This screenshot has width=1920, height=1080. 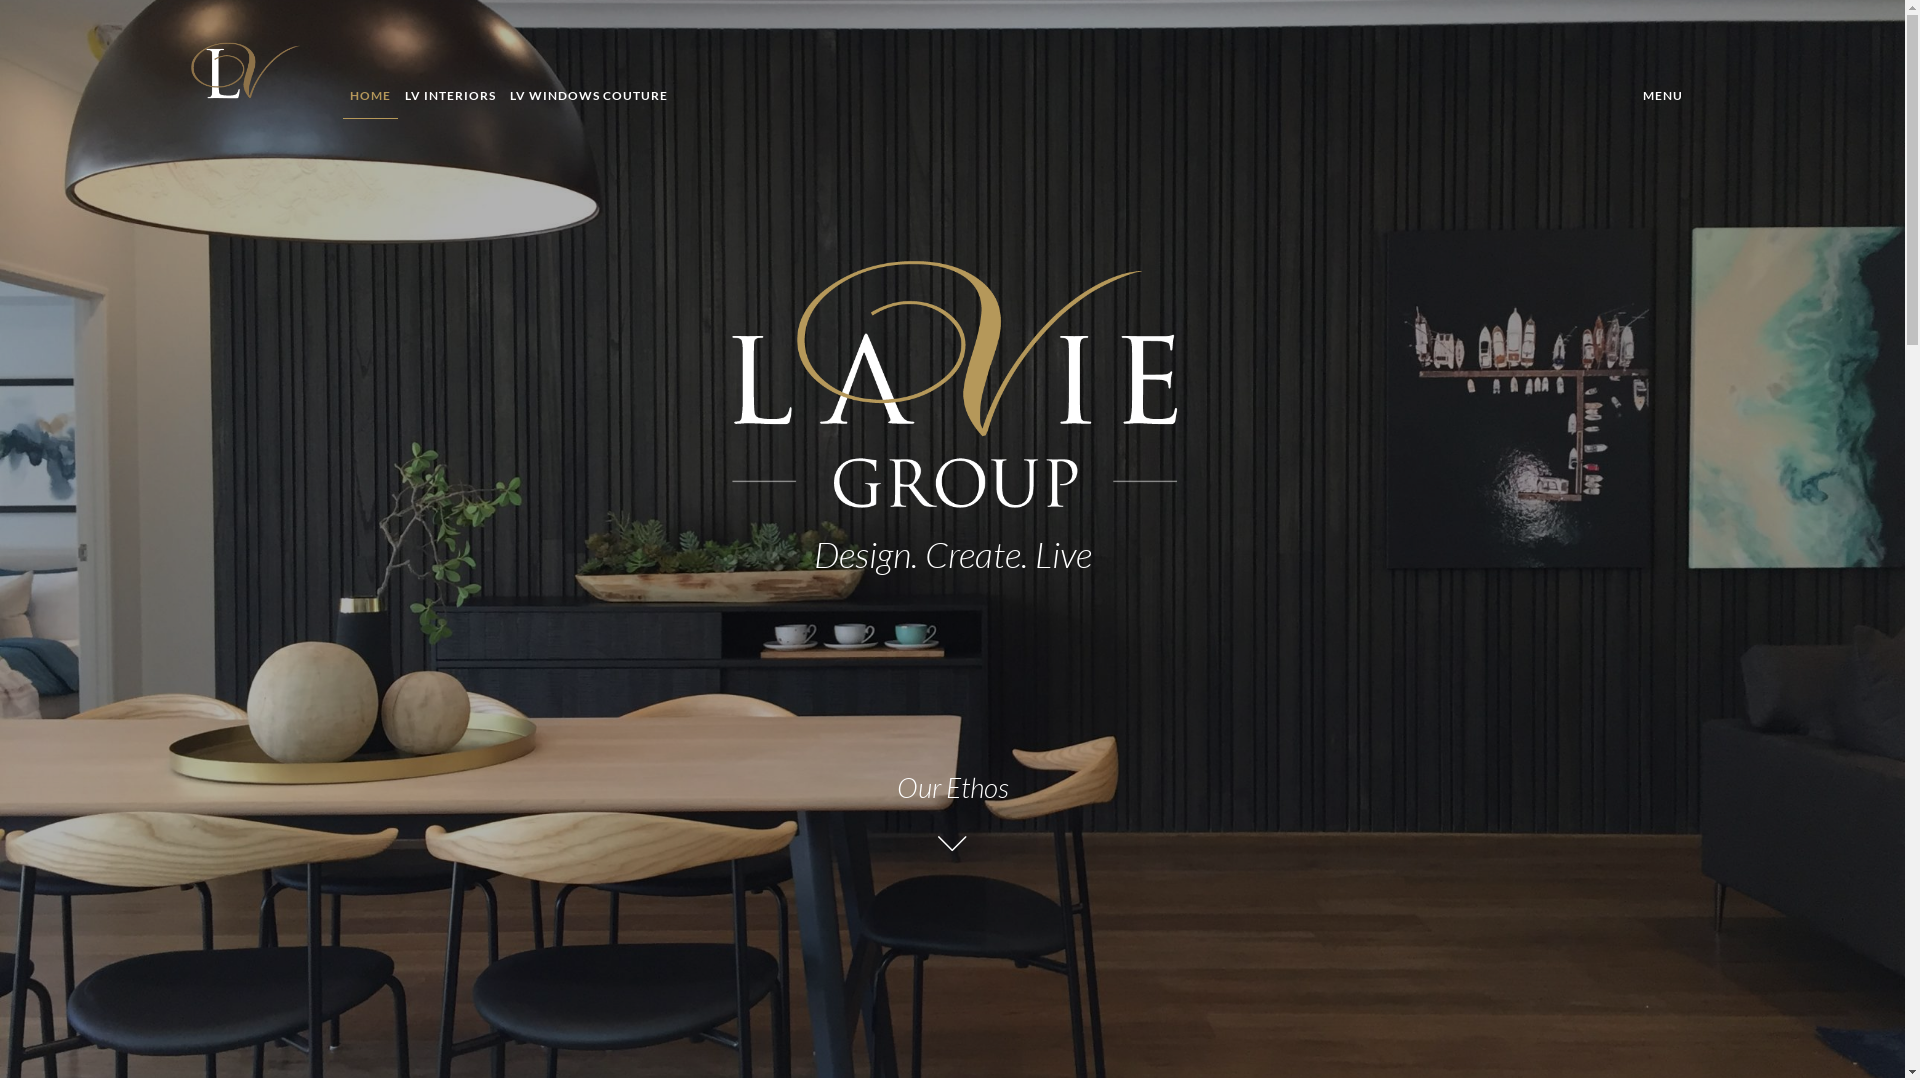 What do you see at coordinates (450, 96) in the screenshot?
I see `LV INTERIORS` at bounding box center [450, 96].